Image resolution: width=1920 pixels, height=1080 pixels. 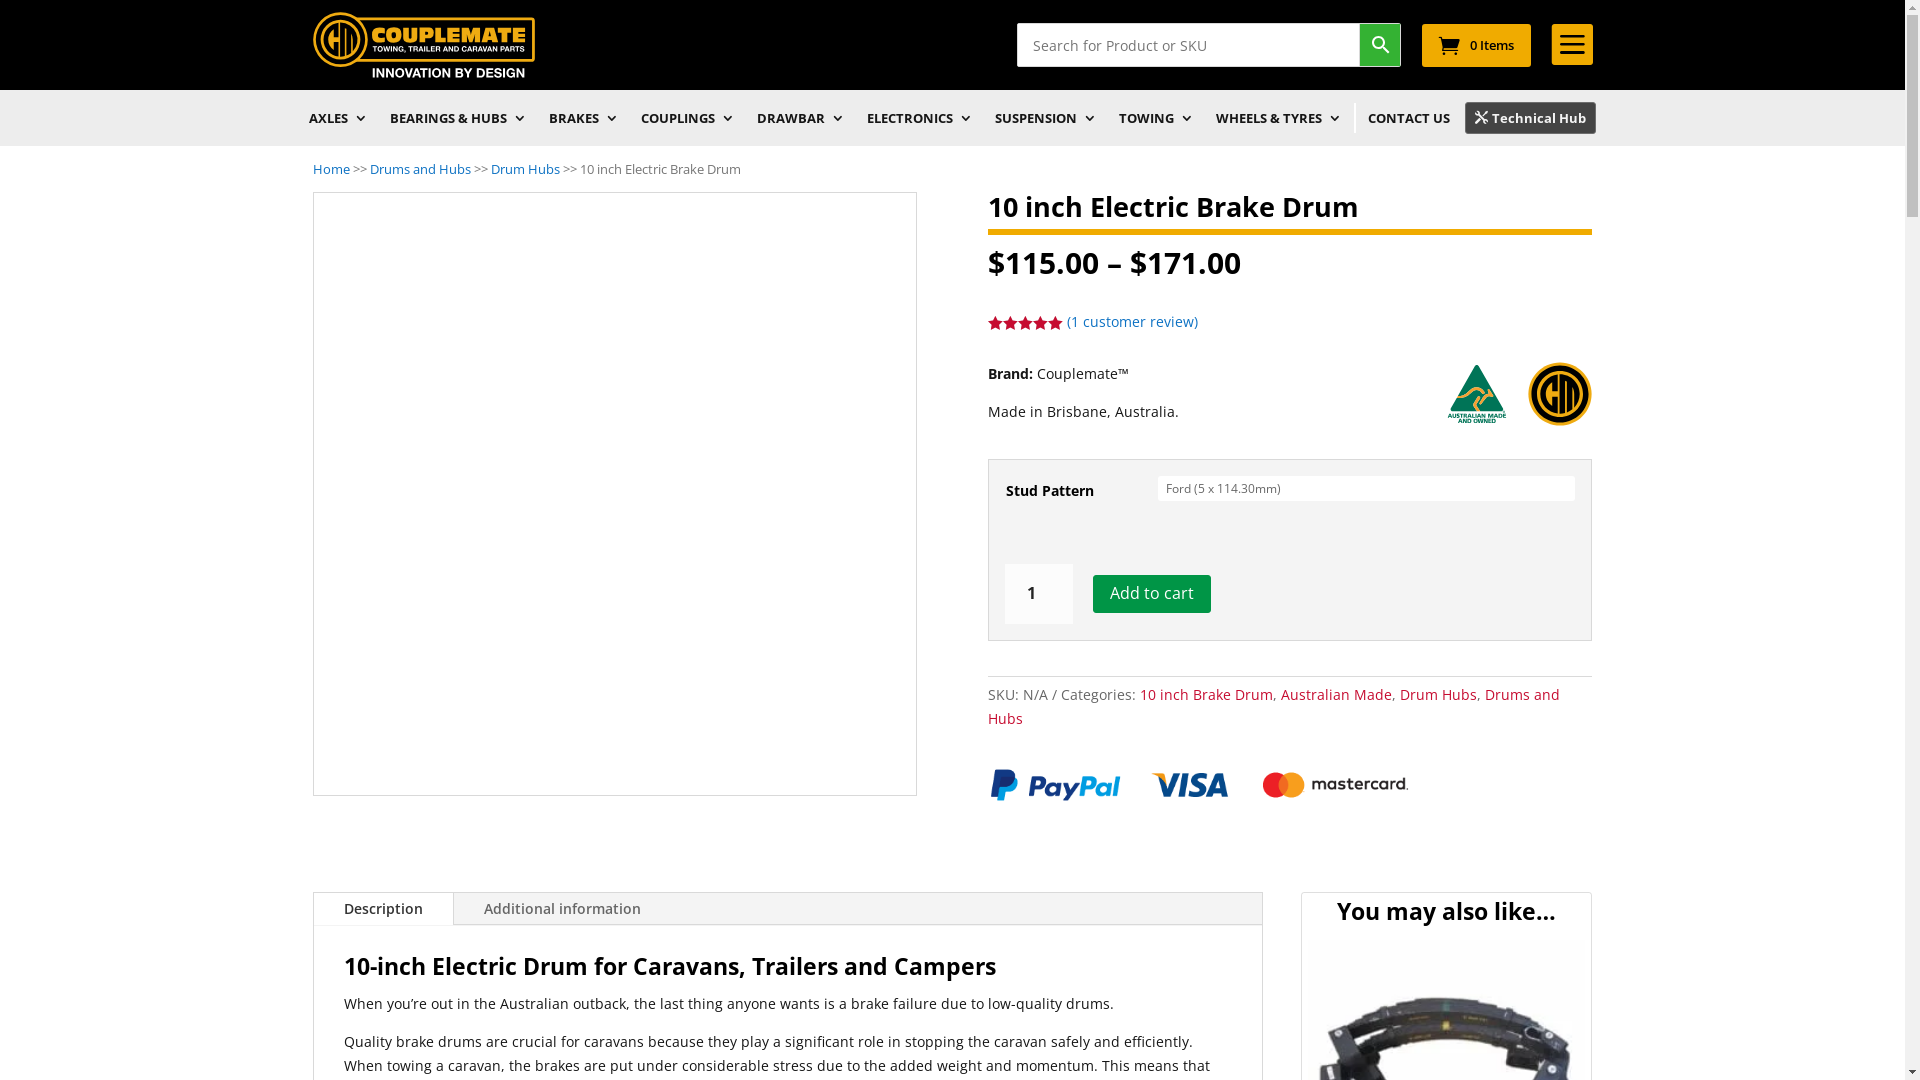 I want to click on Description, so click(x=384, y=909).